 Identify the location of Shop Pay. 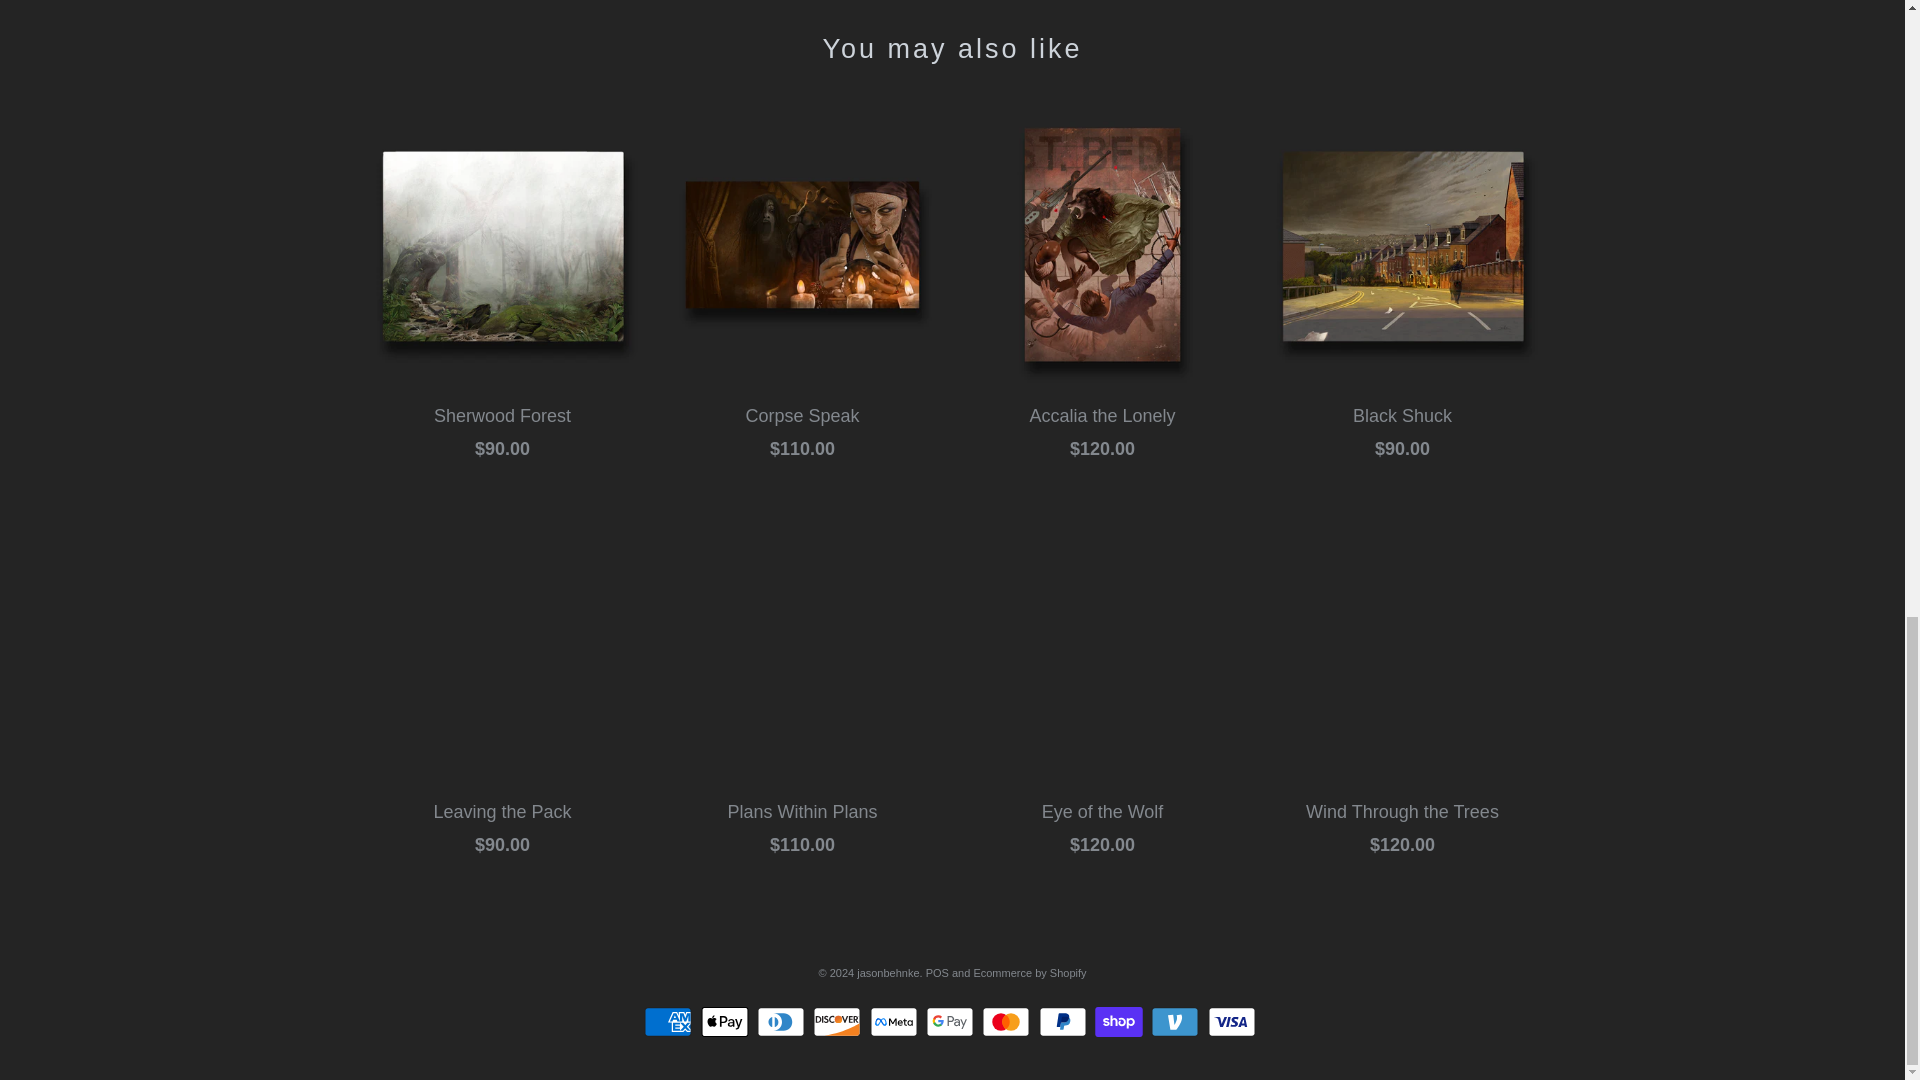
(1121, 1021).